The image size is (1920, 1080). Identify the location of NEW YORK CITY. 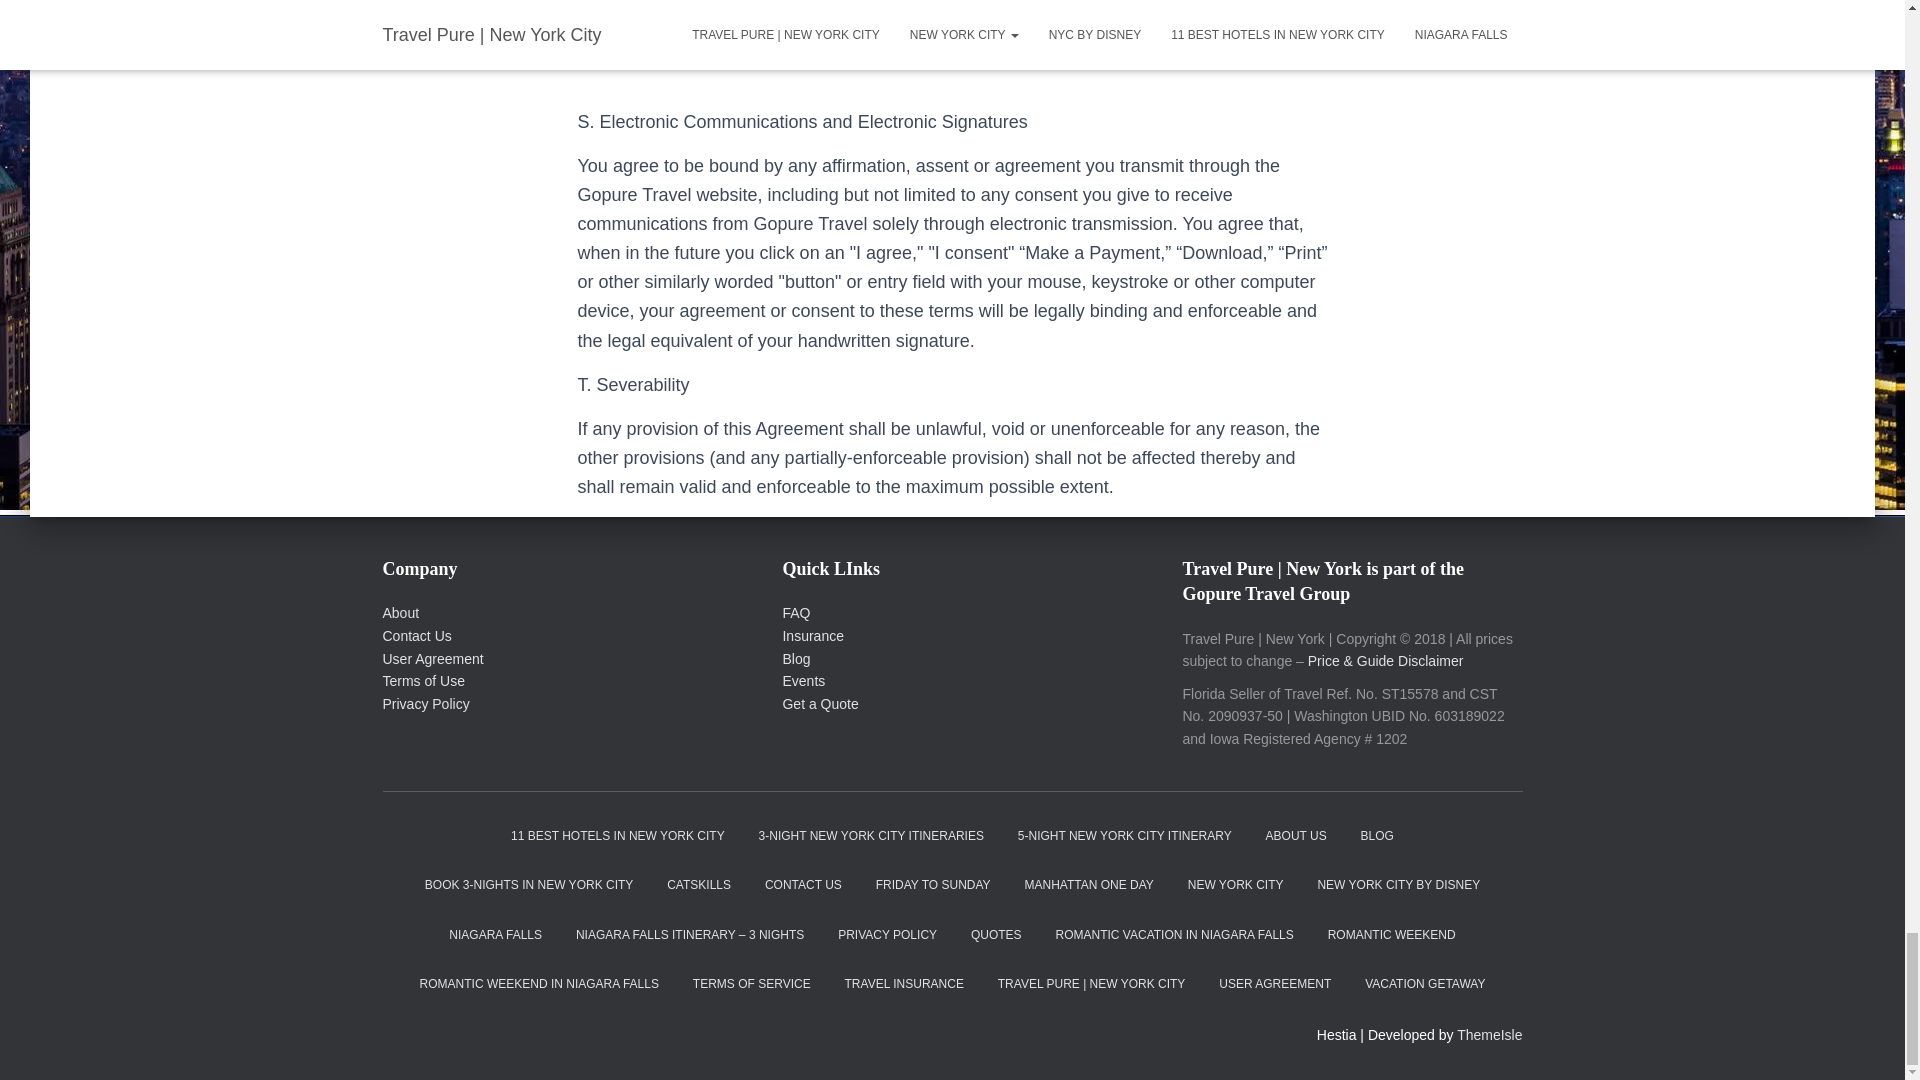
(1236, 885).